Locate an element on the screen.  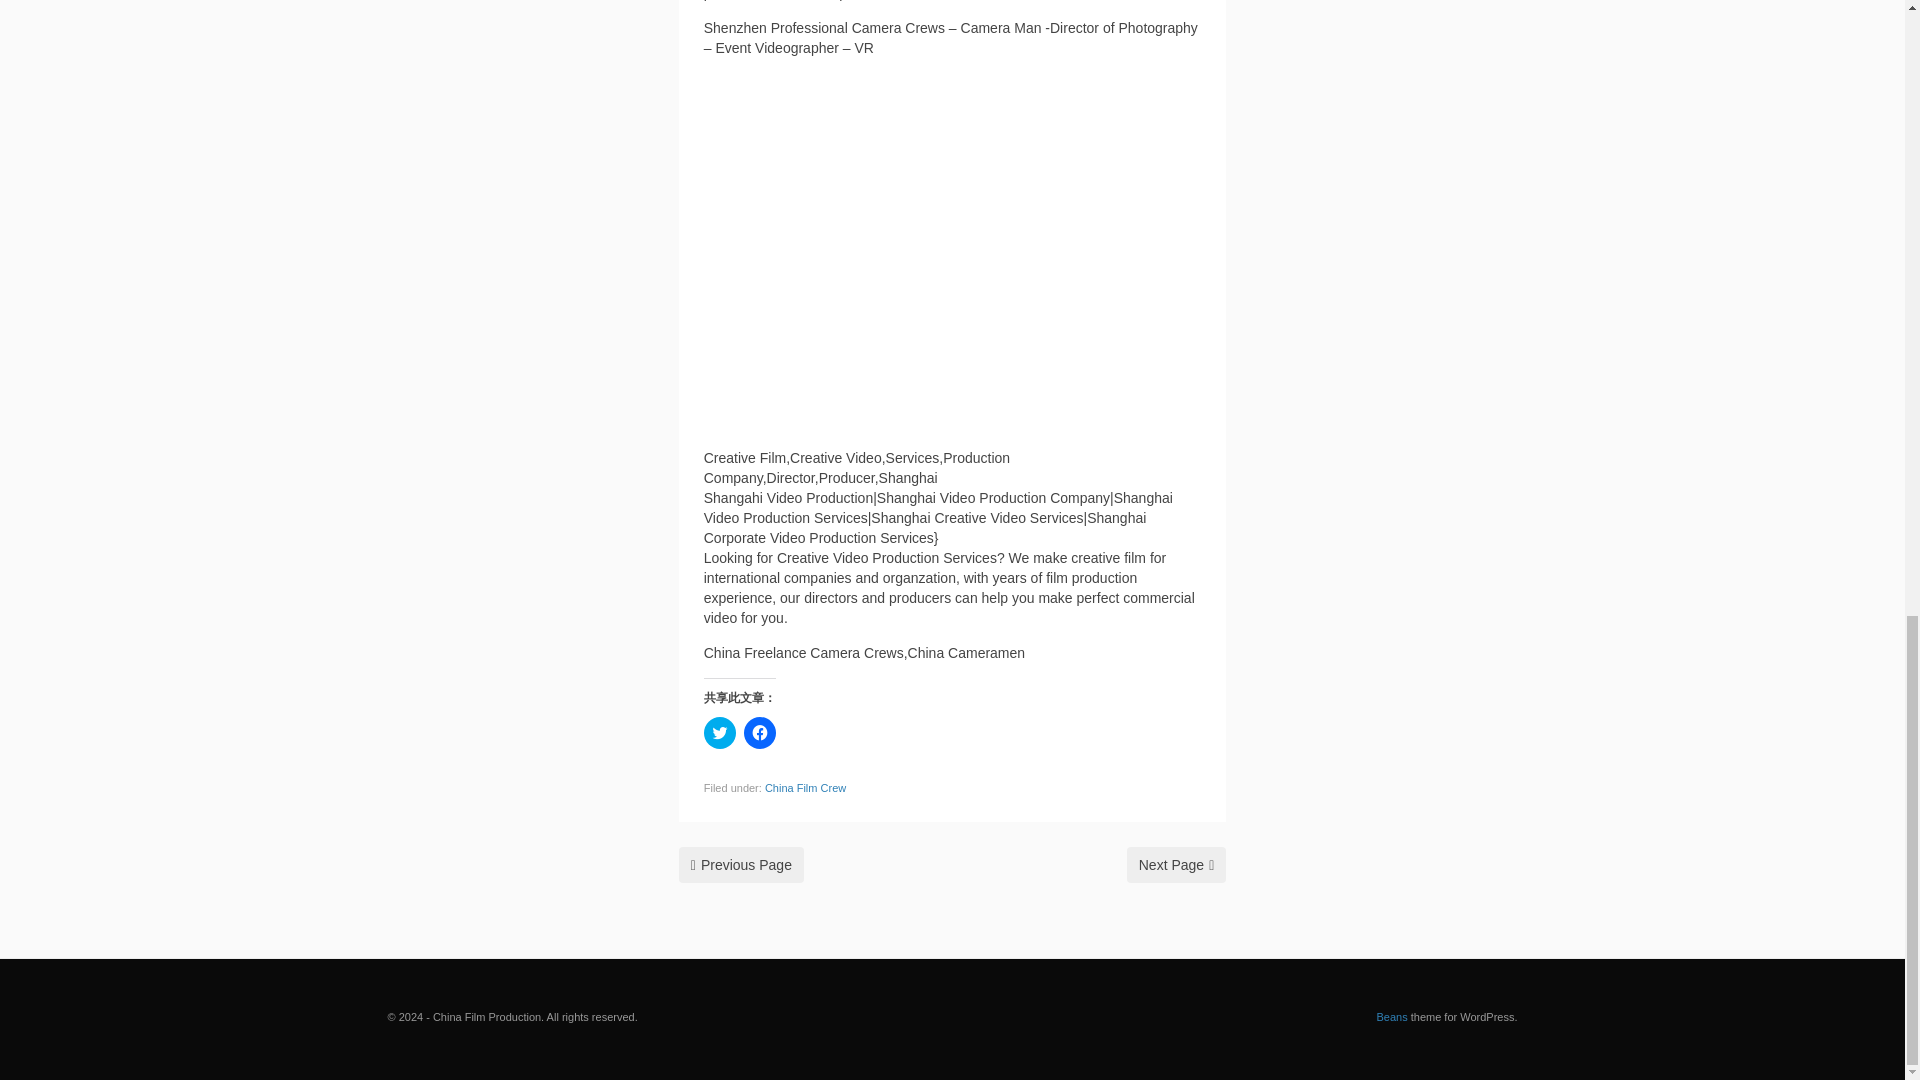
Beans is located at coordinates (1392, 1016).